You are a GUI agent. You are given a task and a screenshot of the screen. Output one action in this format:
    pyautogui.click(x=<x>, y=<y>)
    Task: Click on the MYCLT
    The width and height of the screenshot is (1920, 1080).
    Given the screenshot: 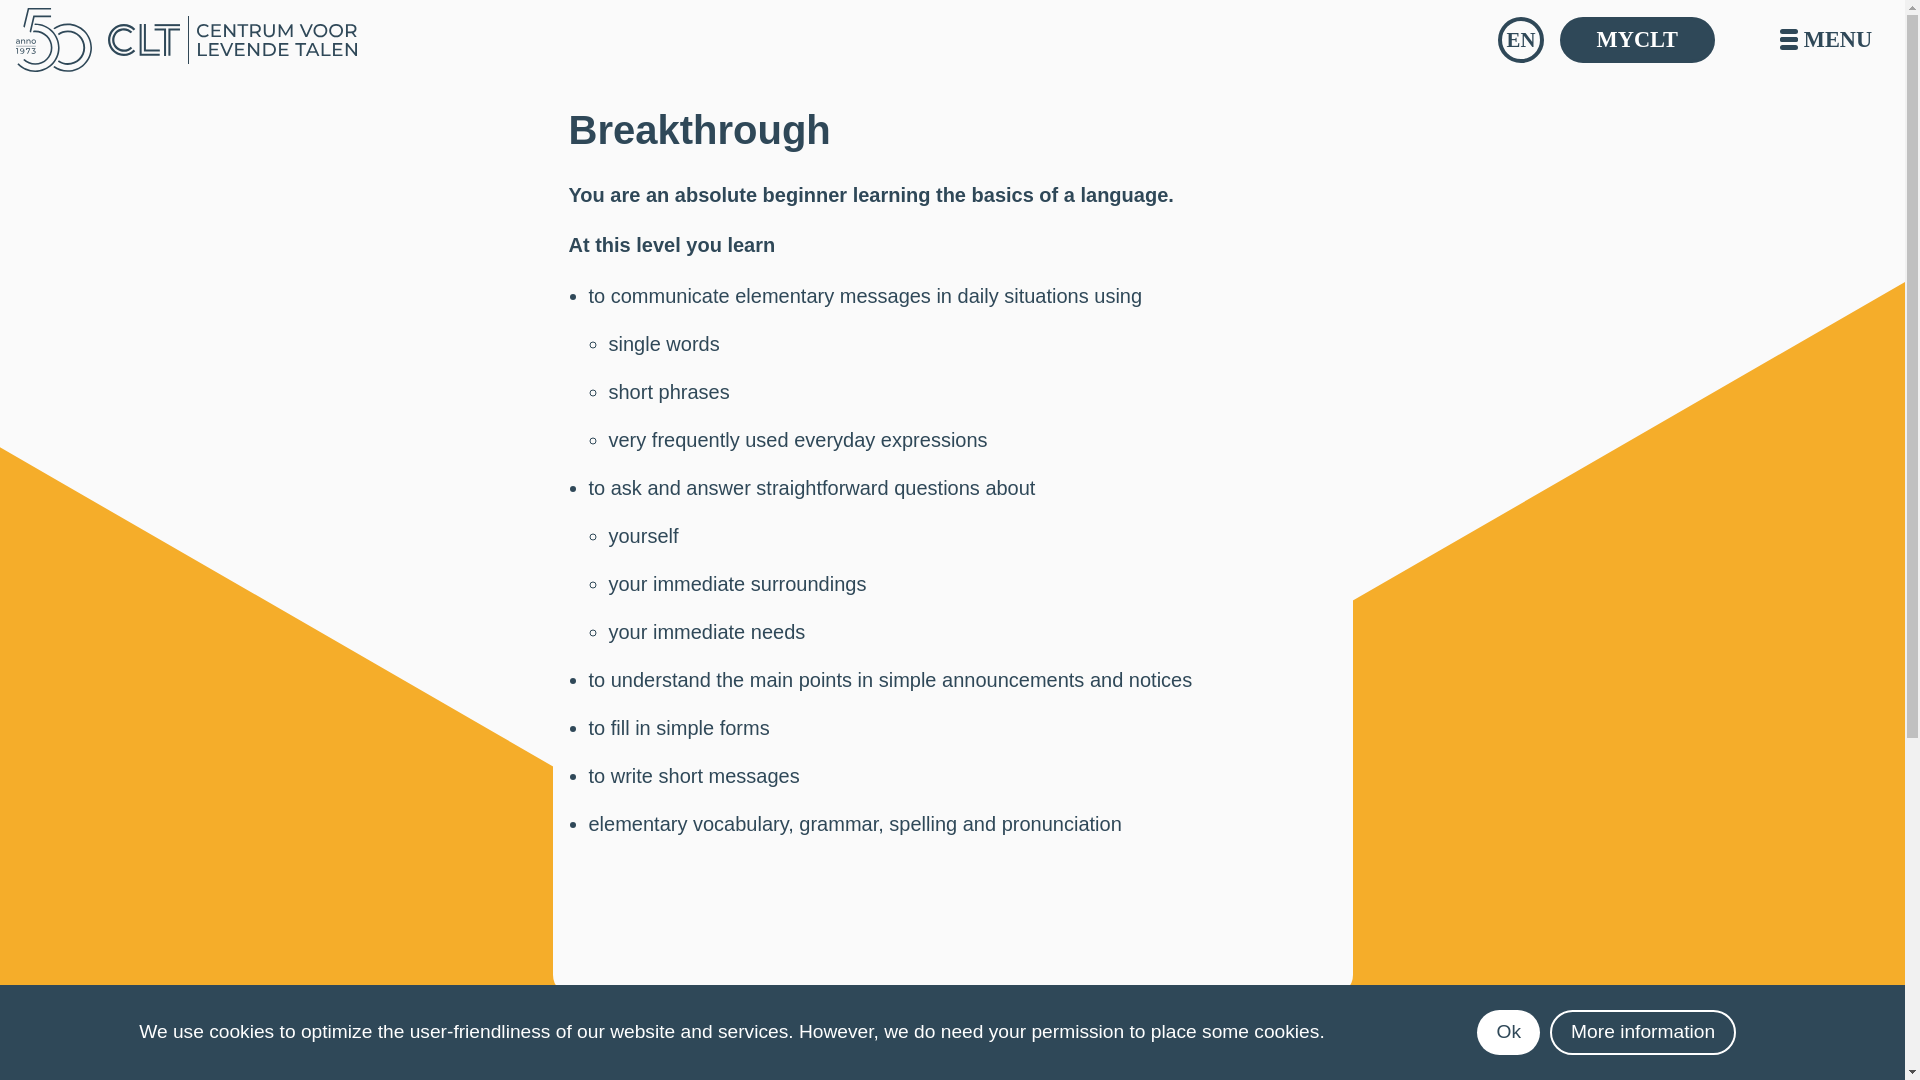 What is the action you would take?
    pyautogui.click(x=1636, y=39)
    